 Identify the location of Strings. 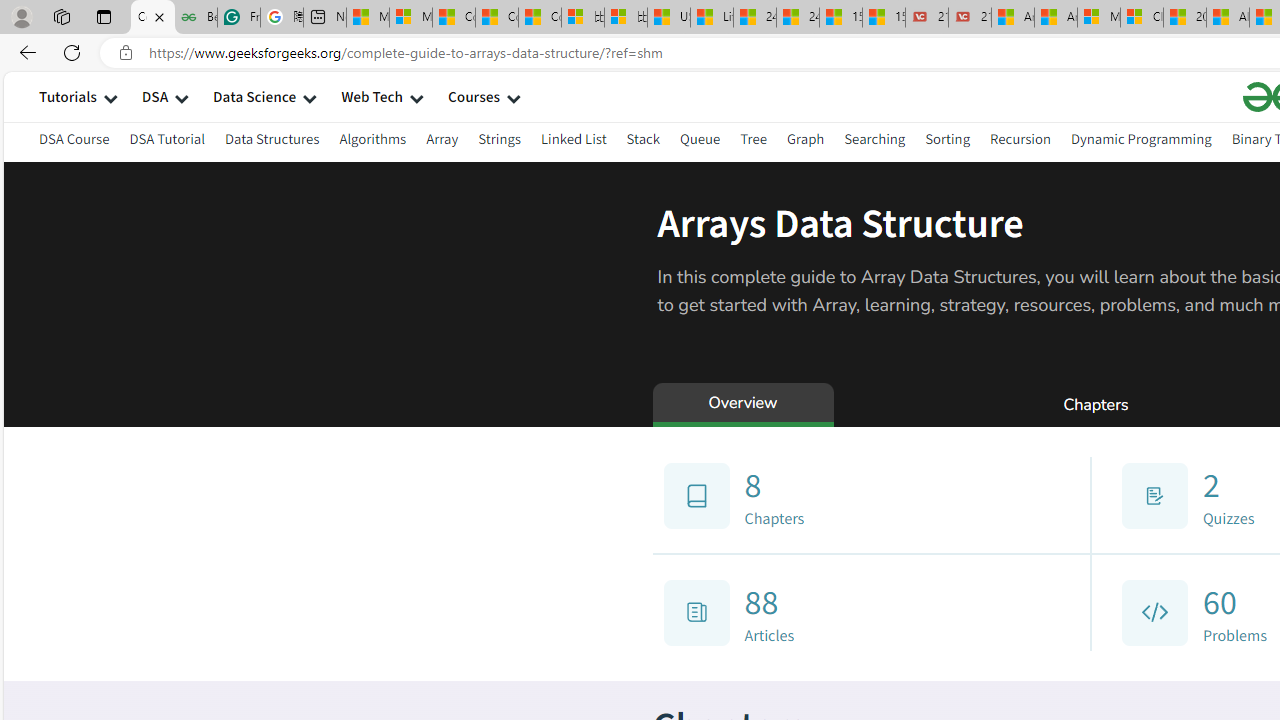
(500, 138).